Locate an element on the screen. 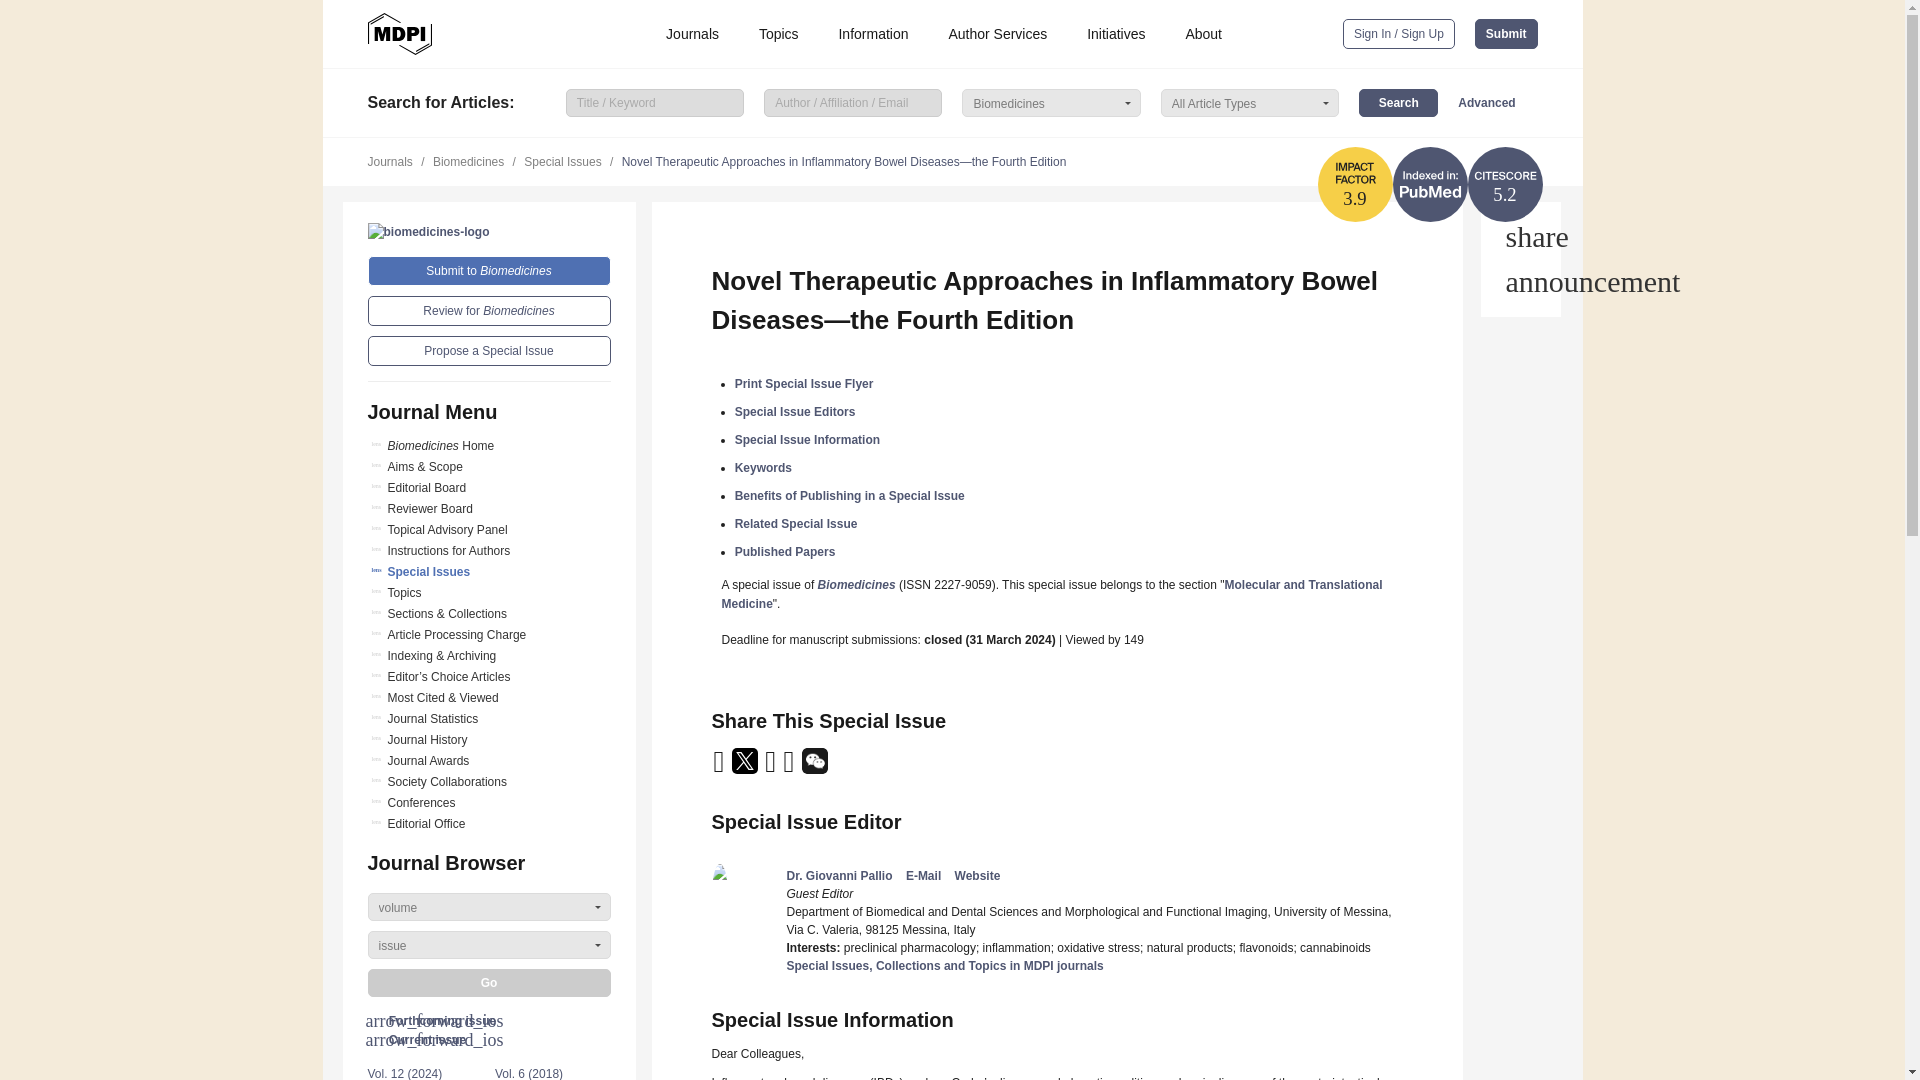  Wechat is located at coordinates (814, 768).